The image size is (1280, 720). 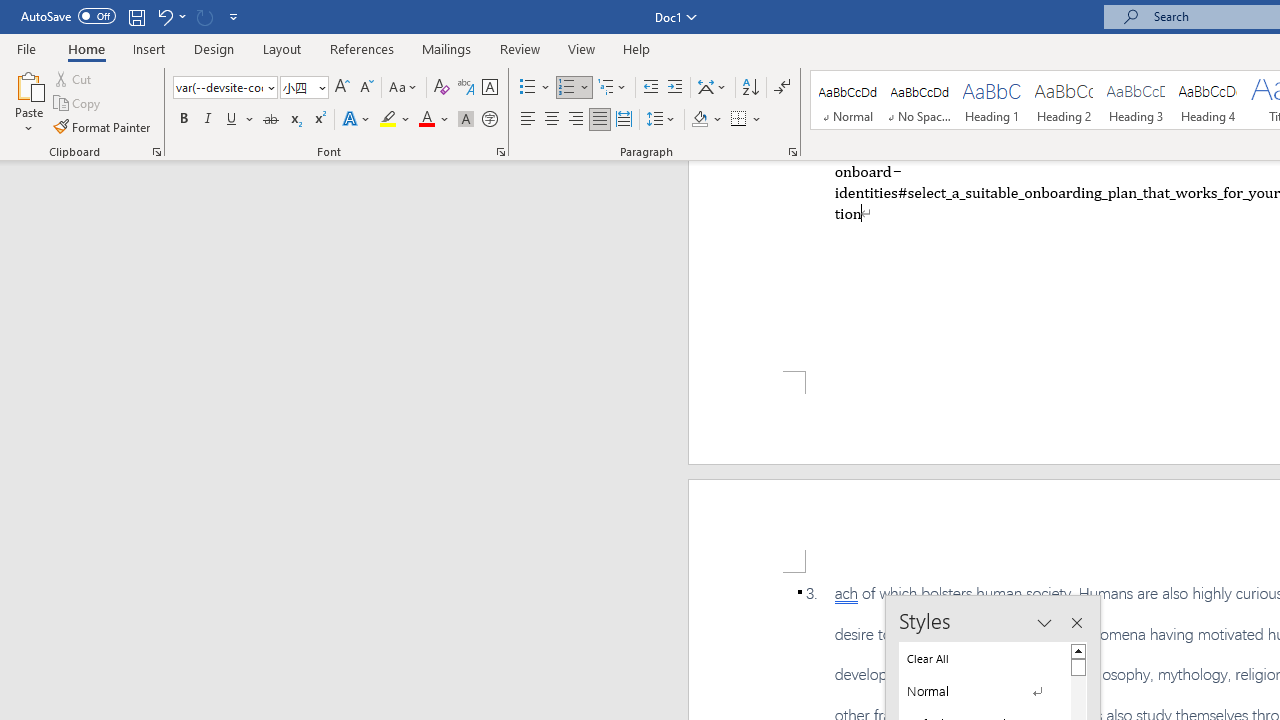 What do you see at coordinates (362, 48) in the screenshot?
I see `References` at bounding box center [362, 48].